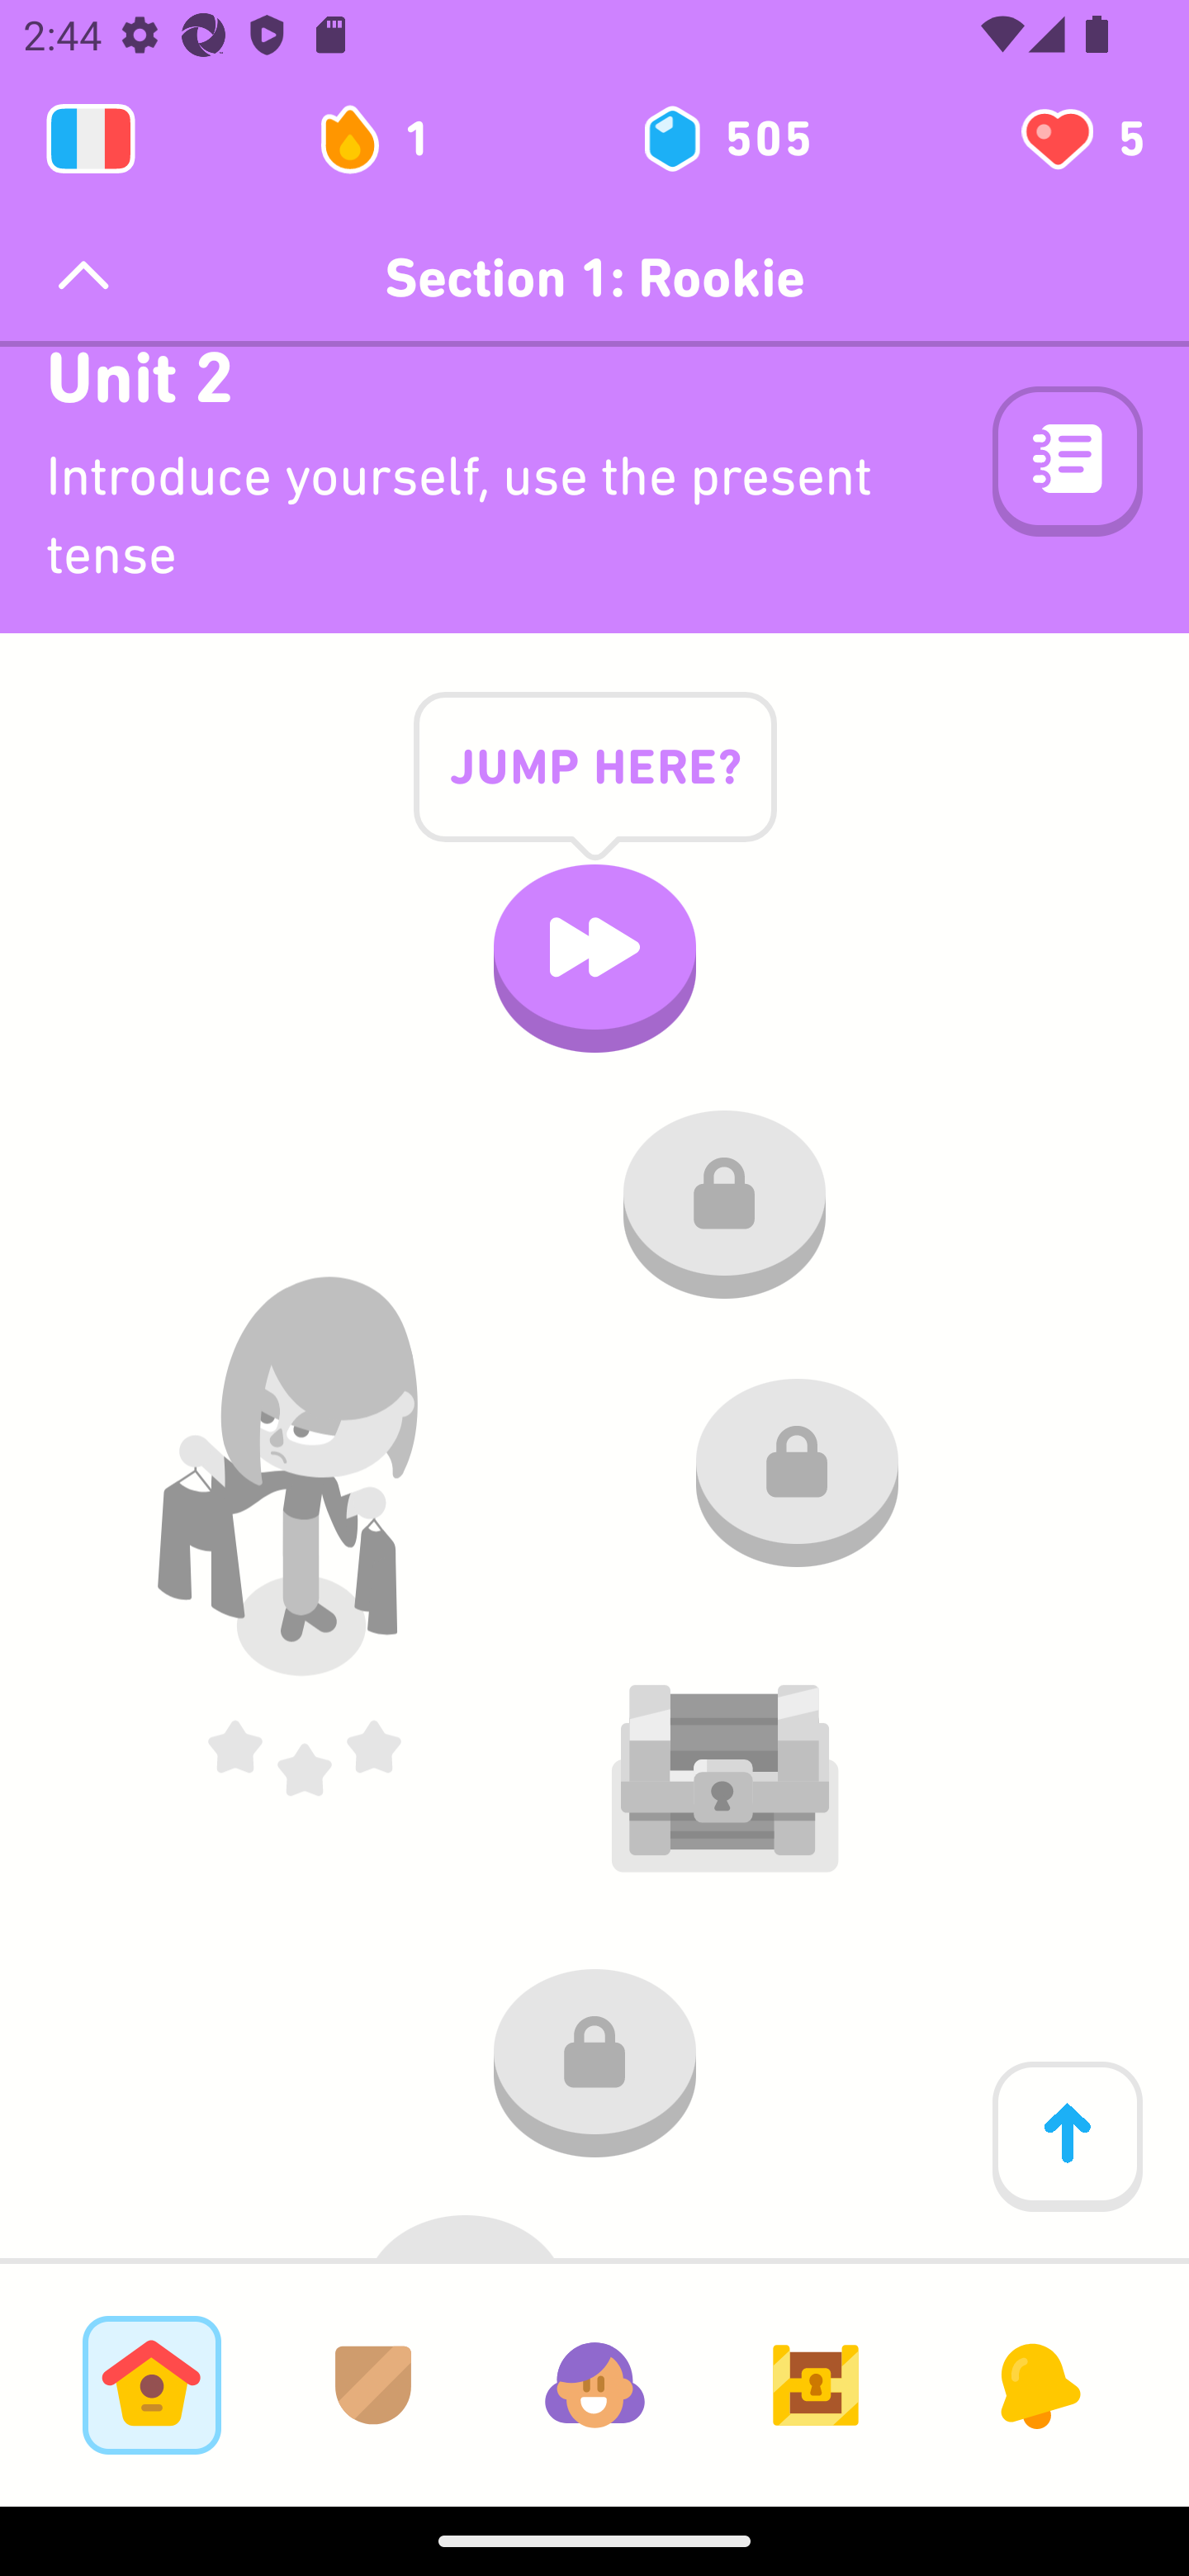  What do you see at coordinates (594, 2384) in the screenshot?
I see `Profile Tab` at bounding box center [594, 2384].